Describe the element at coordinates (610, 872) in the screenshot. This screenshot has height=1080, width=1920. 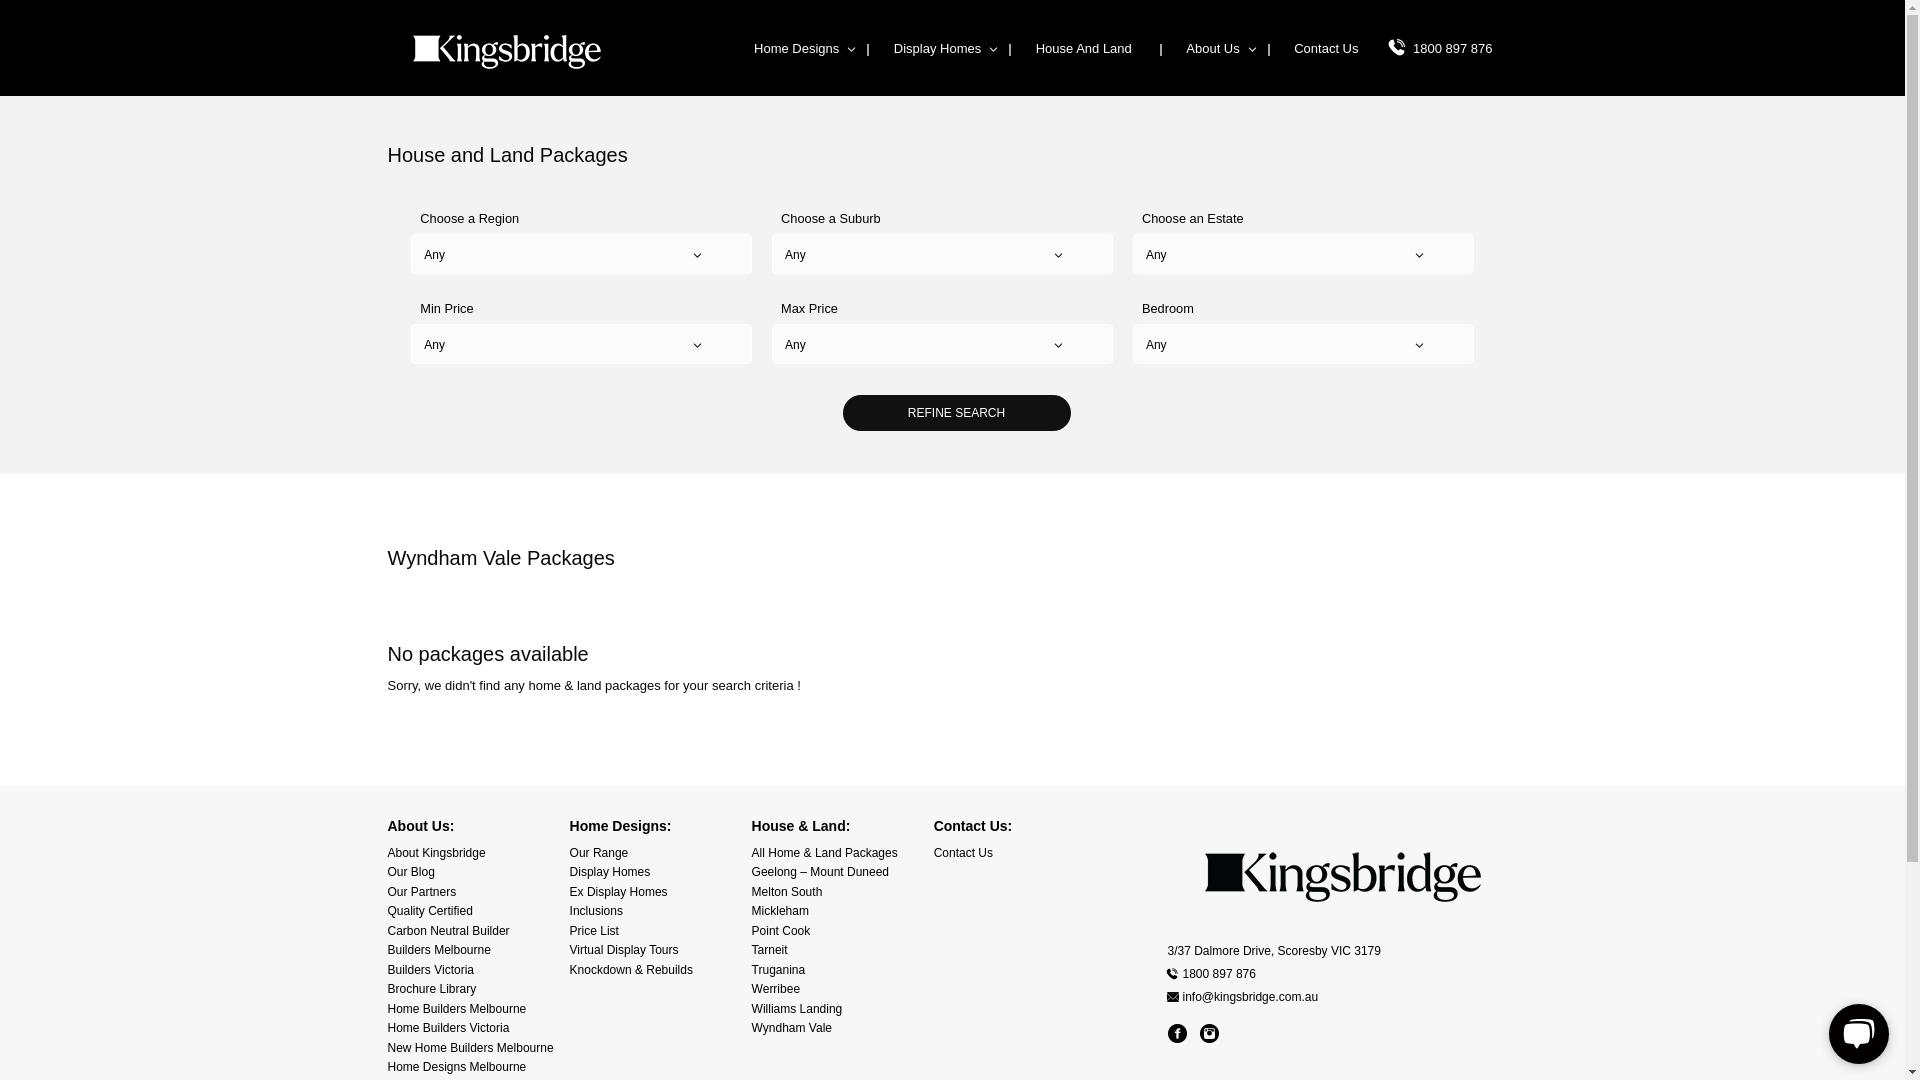
I see `Display Homes` at that location.